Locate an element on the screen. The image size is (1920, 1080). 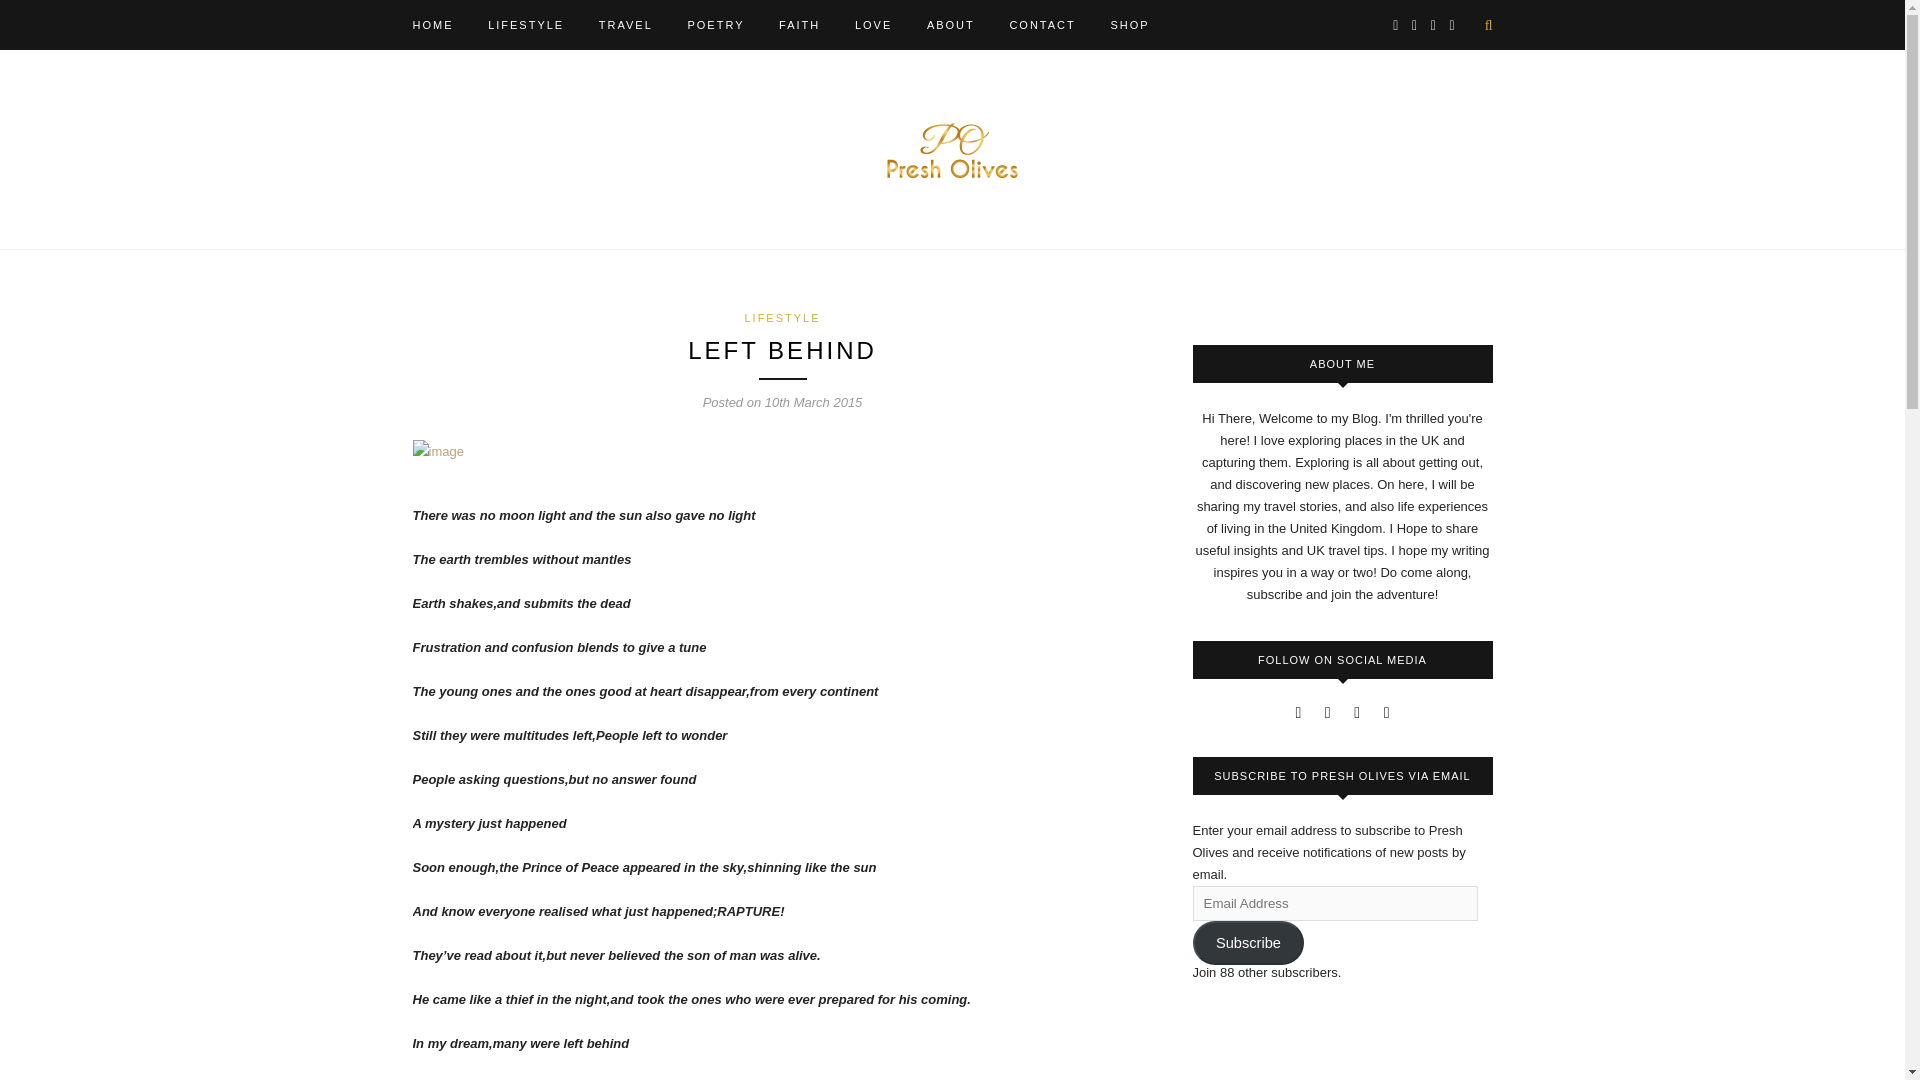
FAITH is located at coordinates (799, 24).